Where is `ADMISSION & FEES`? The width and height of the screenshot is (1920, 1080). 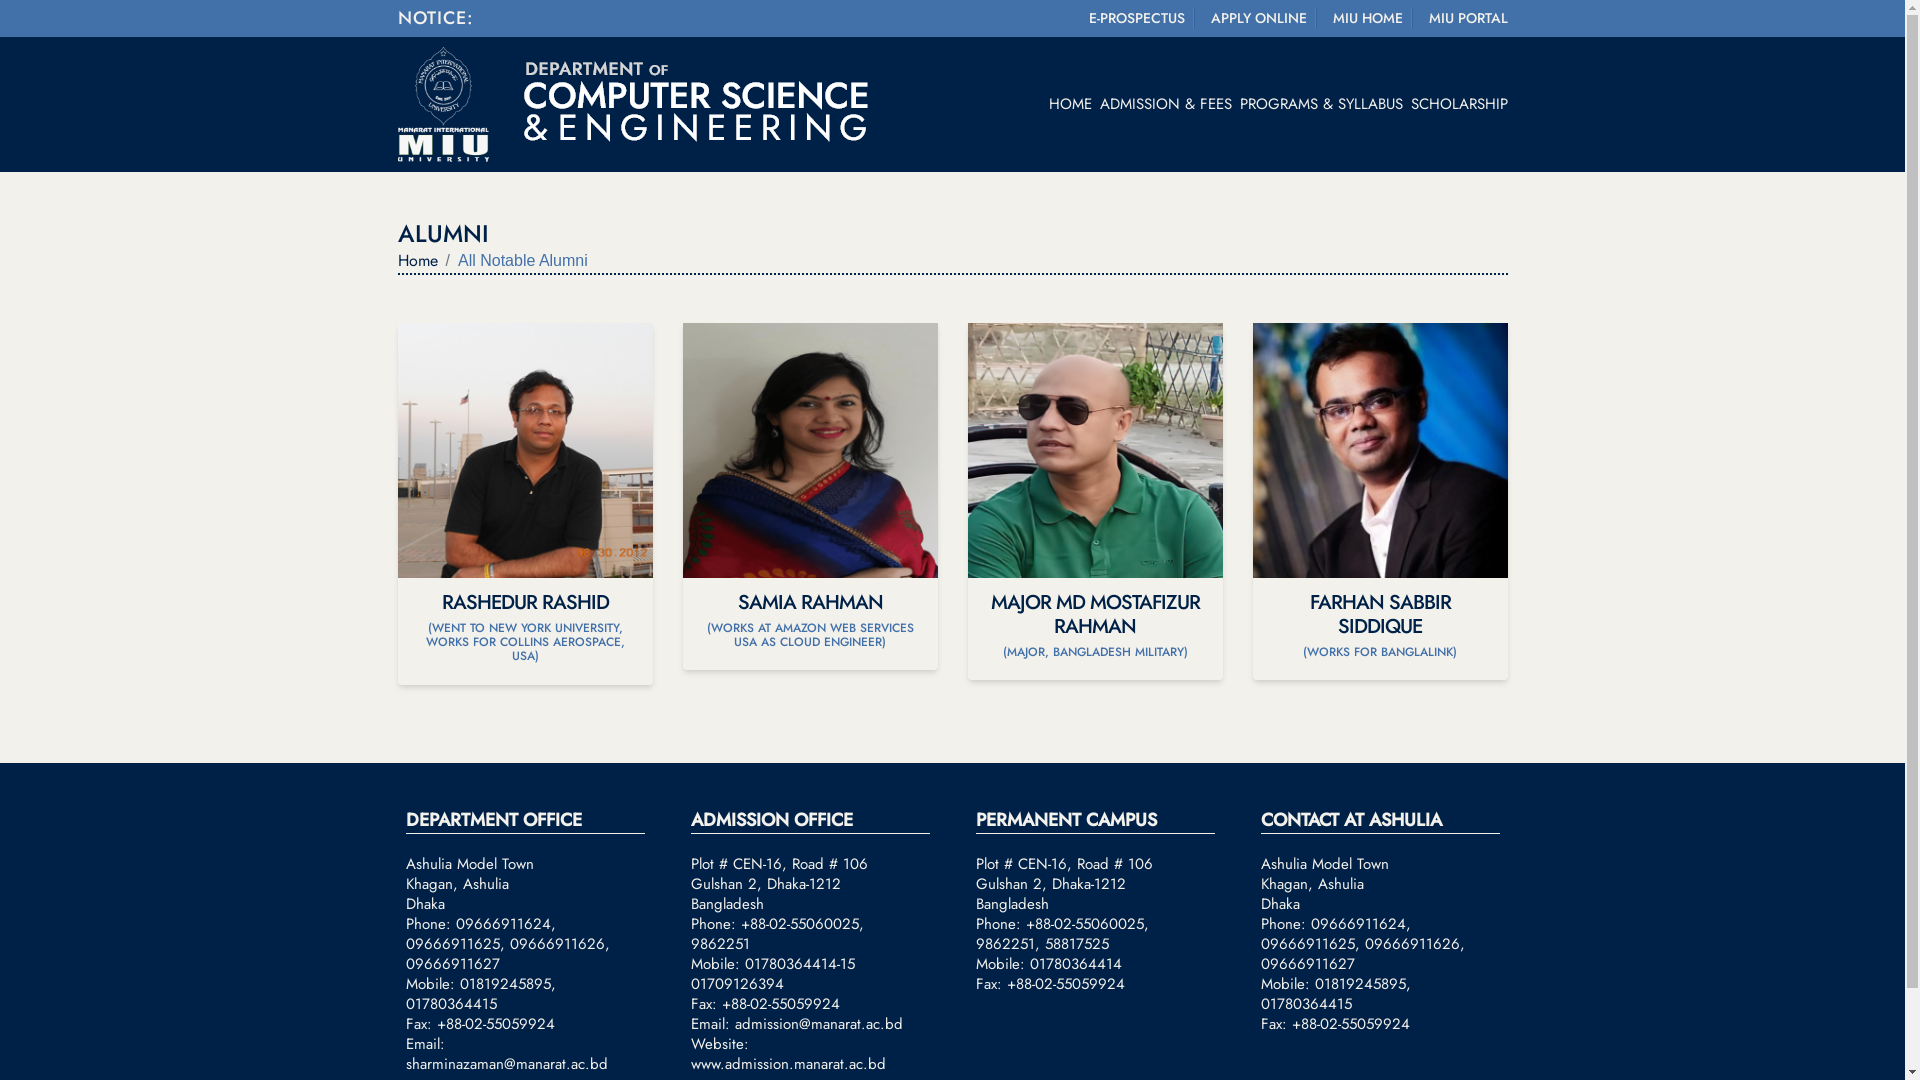 ADMISSION & FEES is located at coordinates (1162, 104).